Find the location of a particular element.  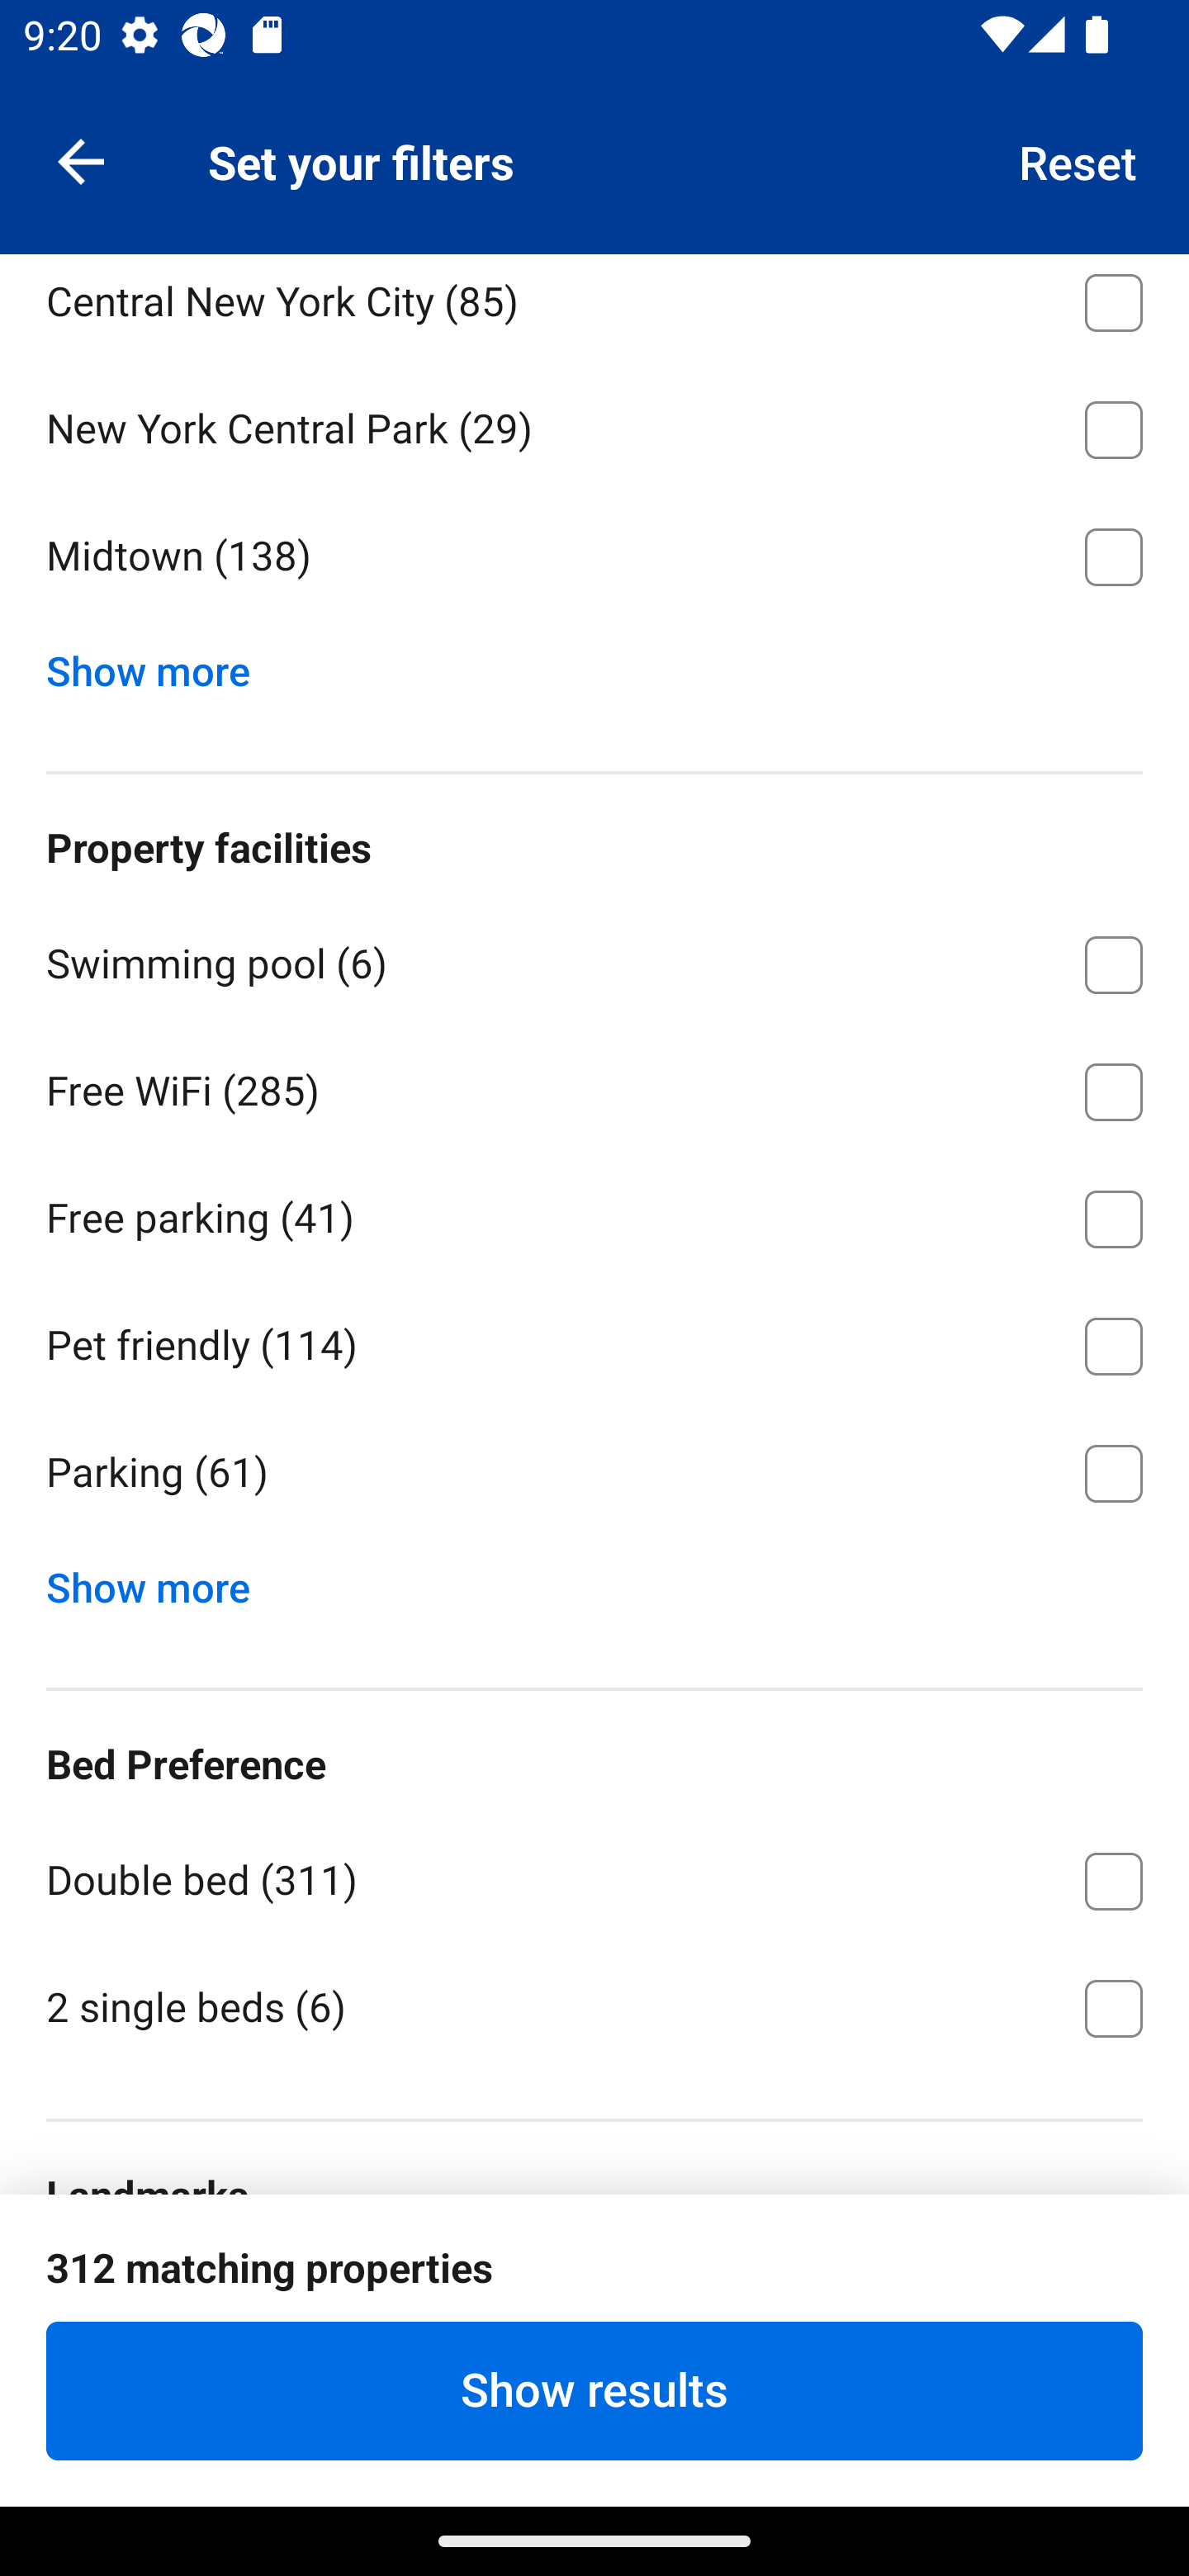

Free WiFi ⁦(285) is located at coordinates (594, 1085).